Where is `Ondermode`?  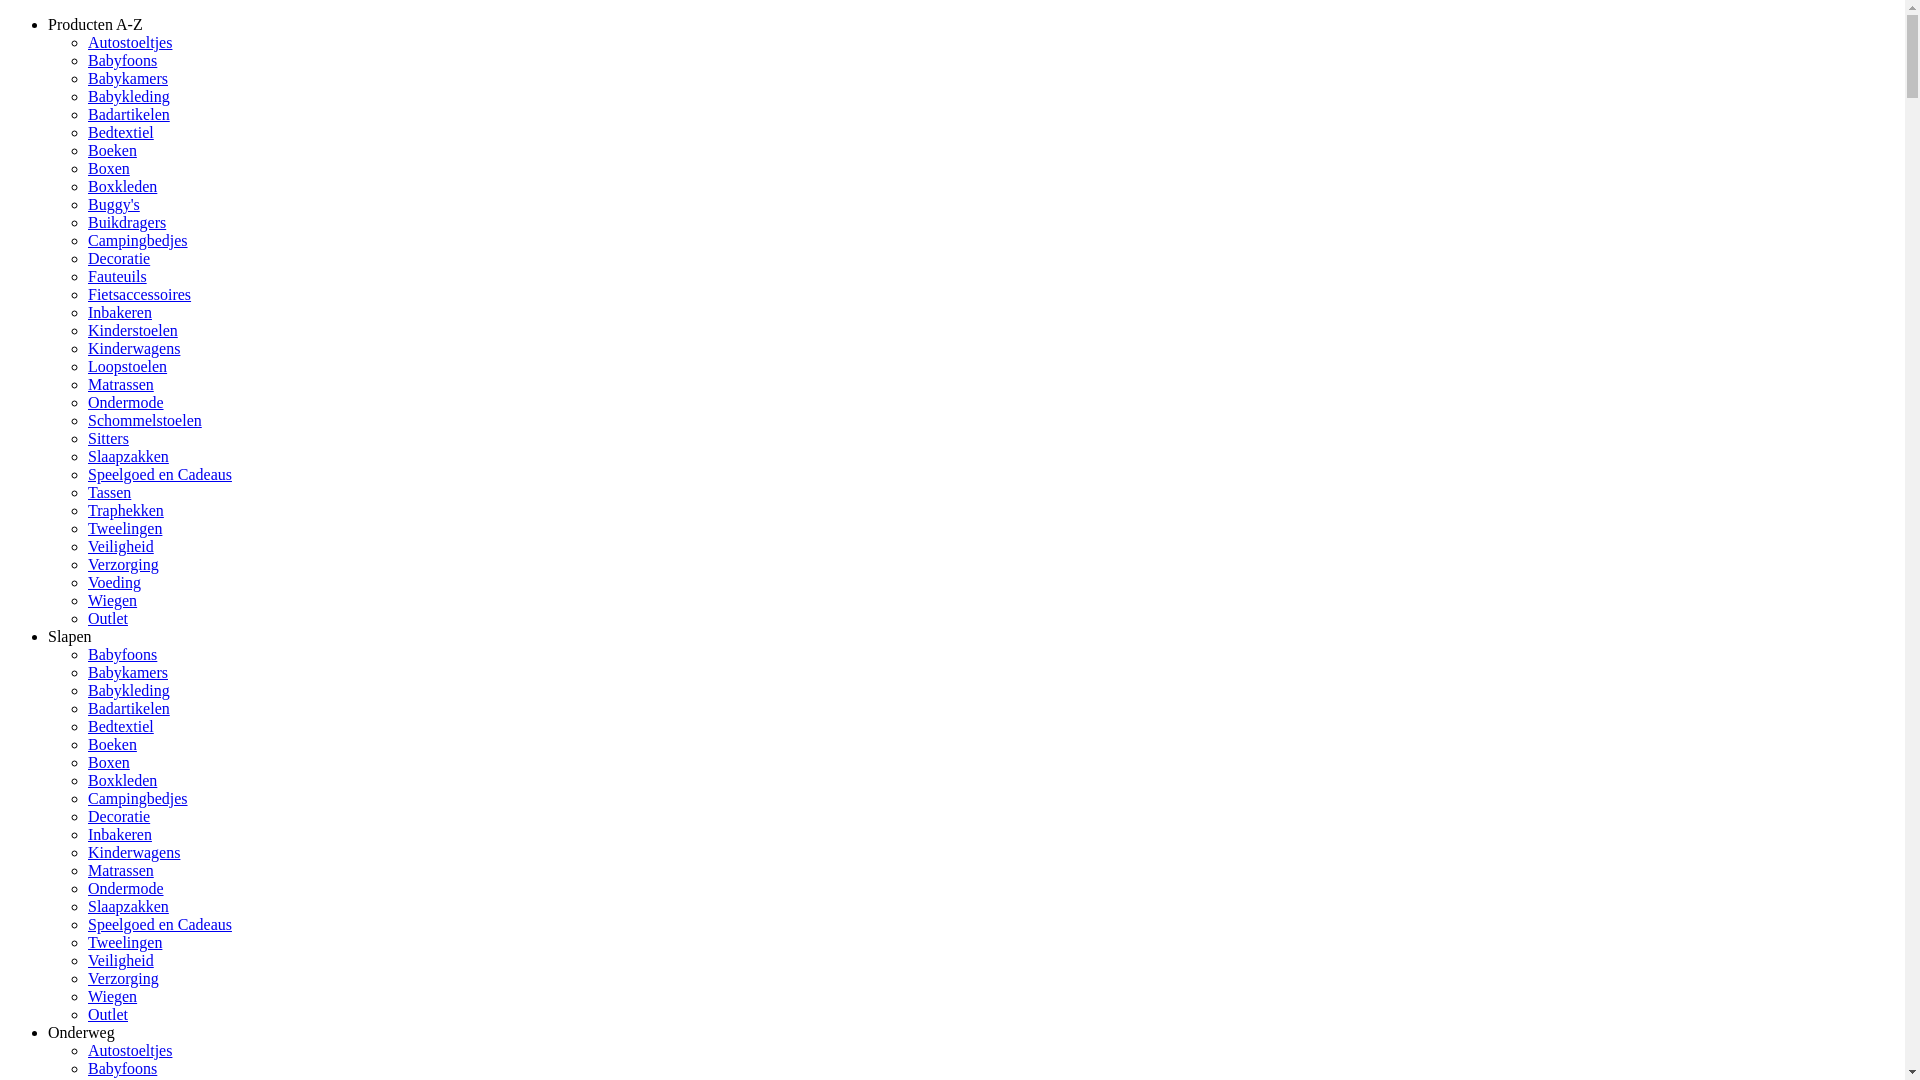 Ondermode is located at coordinates (126, 402).